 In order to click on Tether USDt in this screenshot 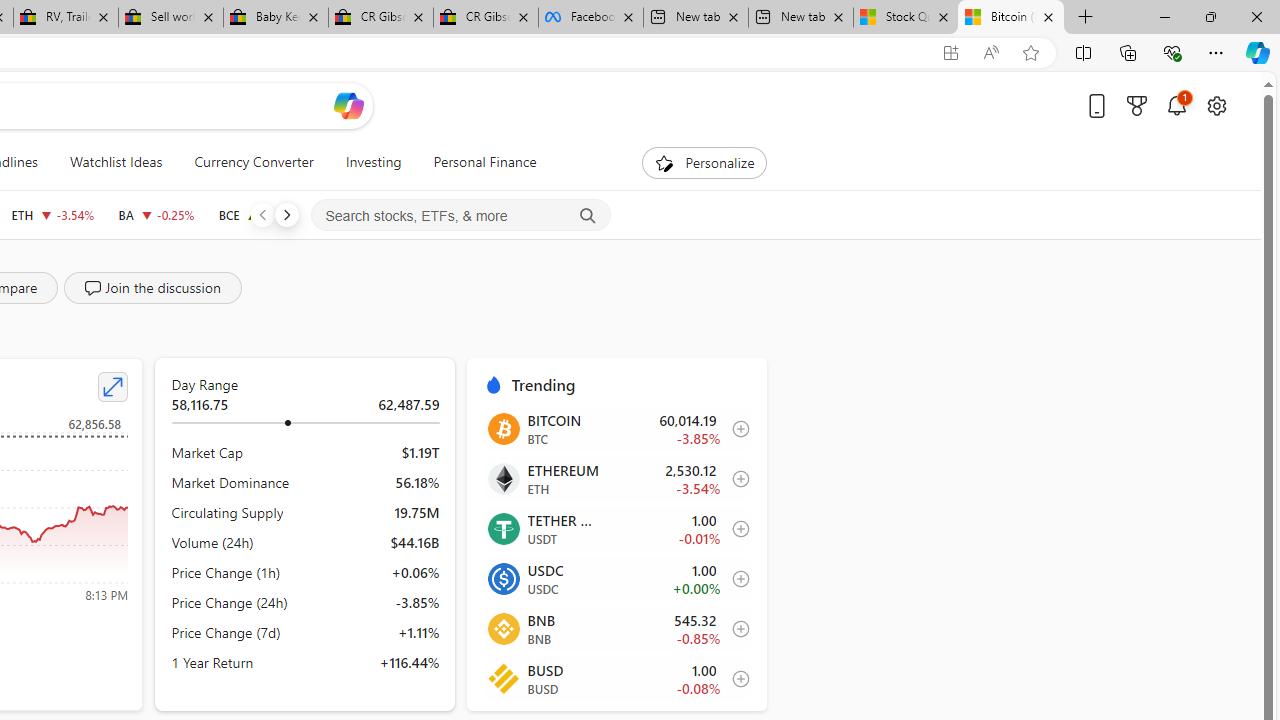, I will do `click(502, 528)`.